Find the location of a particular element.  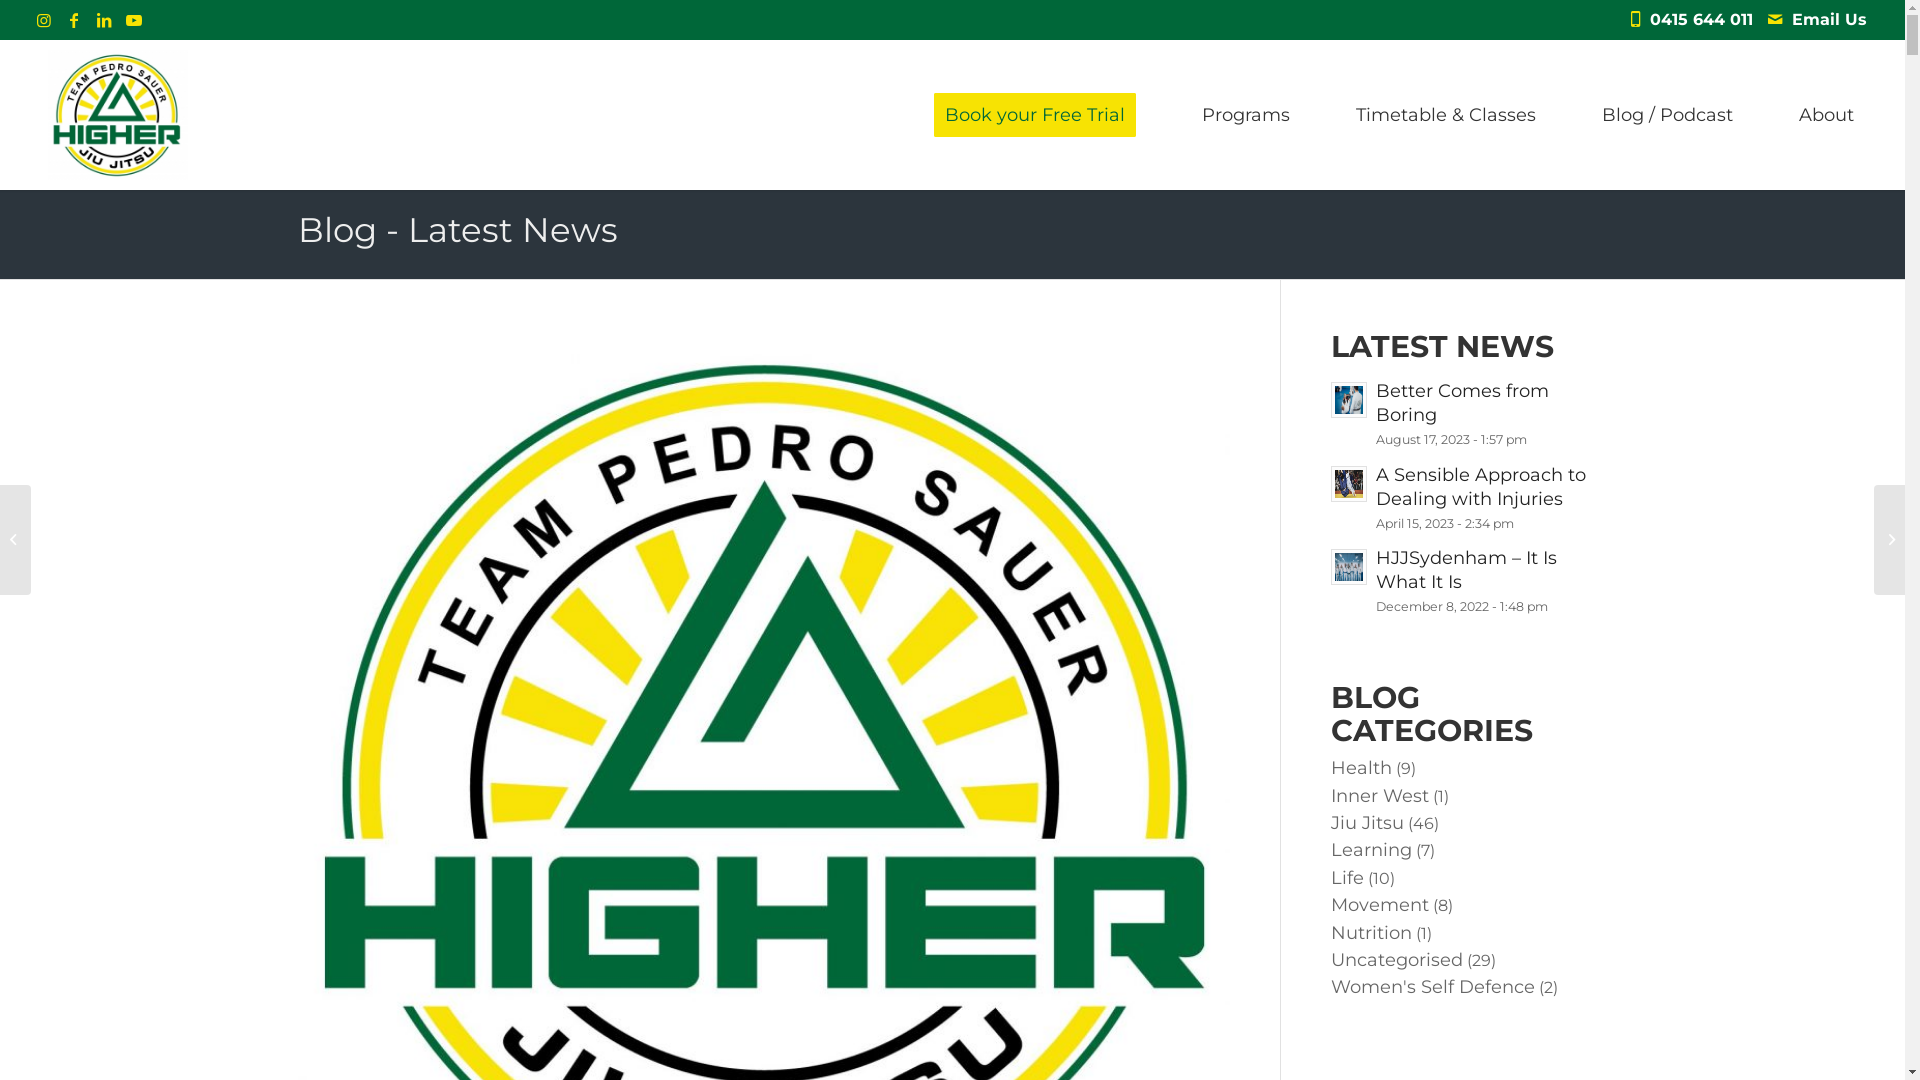

Life is located at coordinates (1348, 878).